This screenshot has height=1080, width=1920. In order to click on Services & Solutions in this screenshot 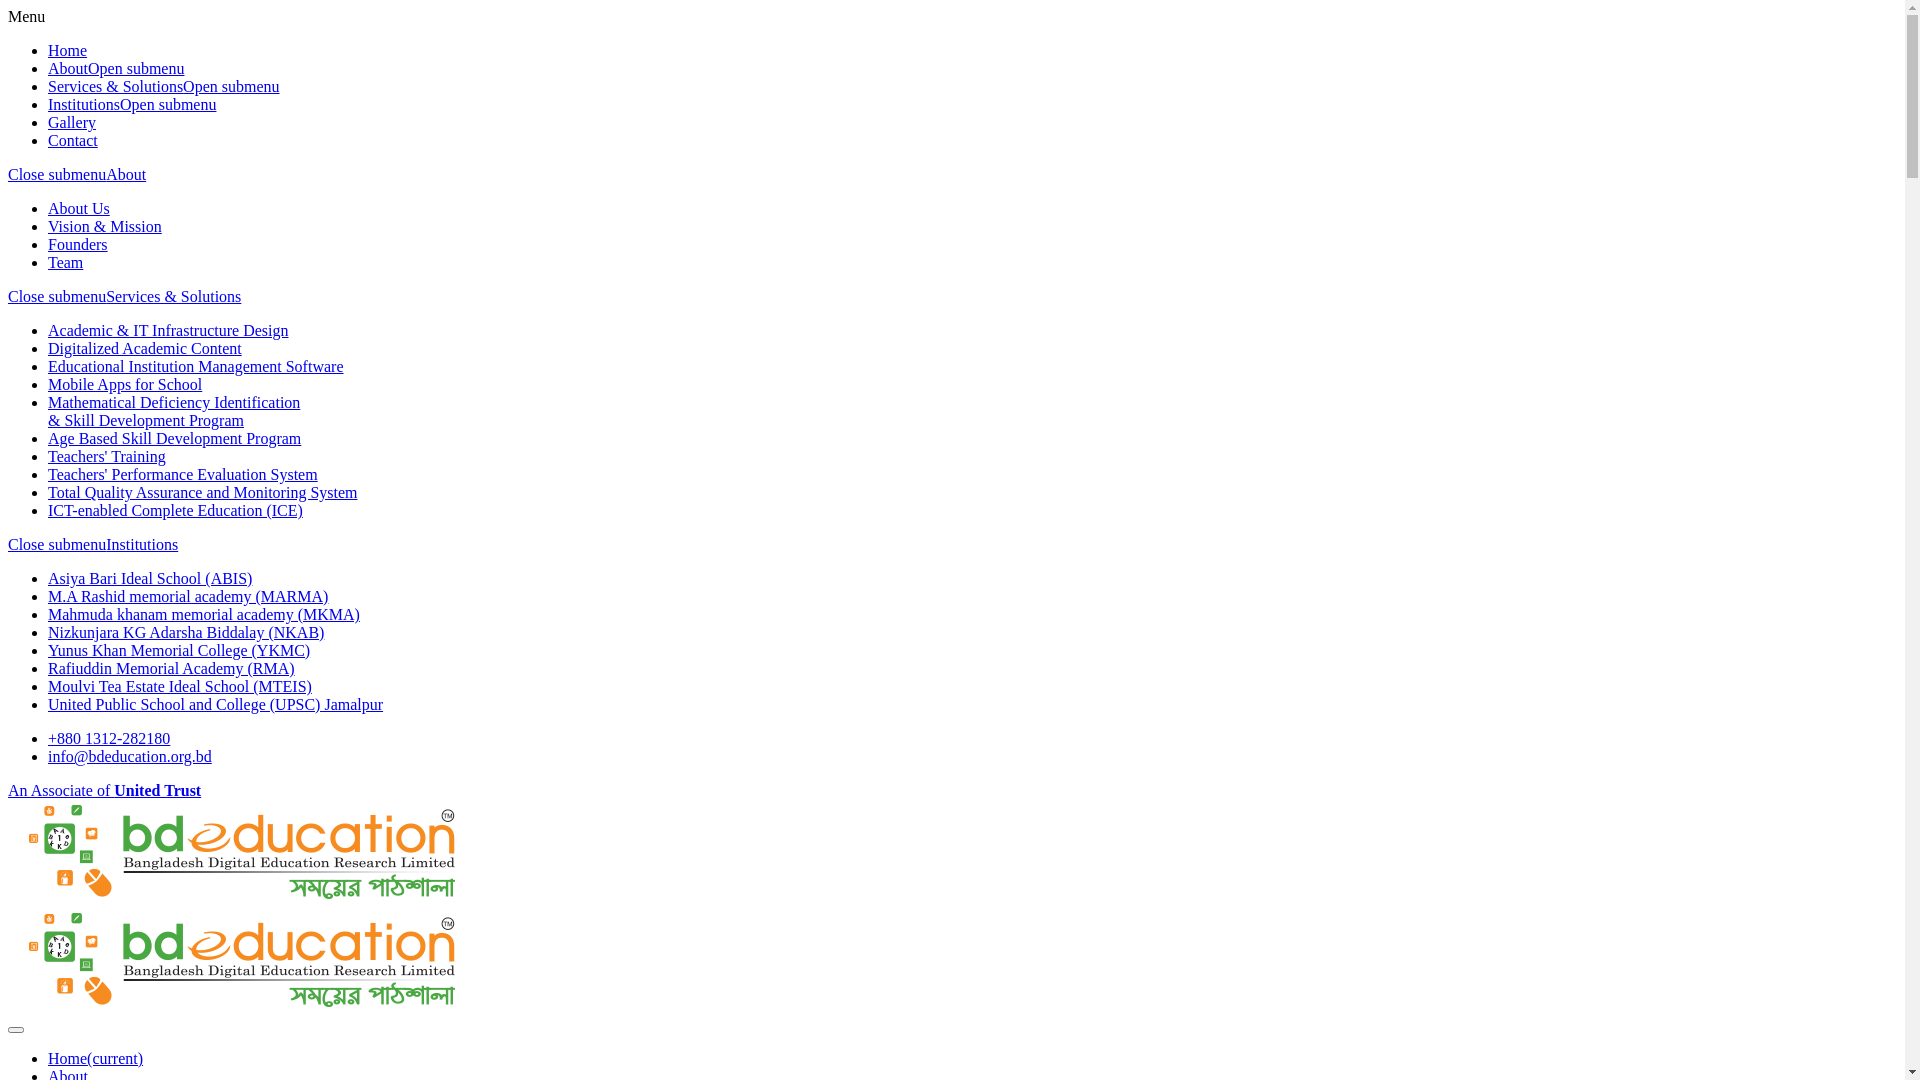, I will do `click(174, 296)`.